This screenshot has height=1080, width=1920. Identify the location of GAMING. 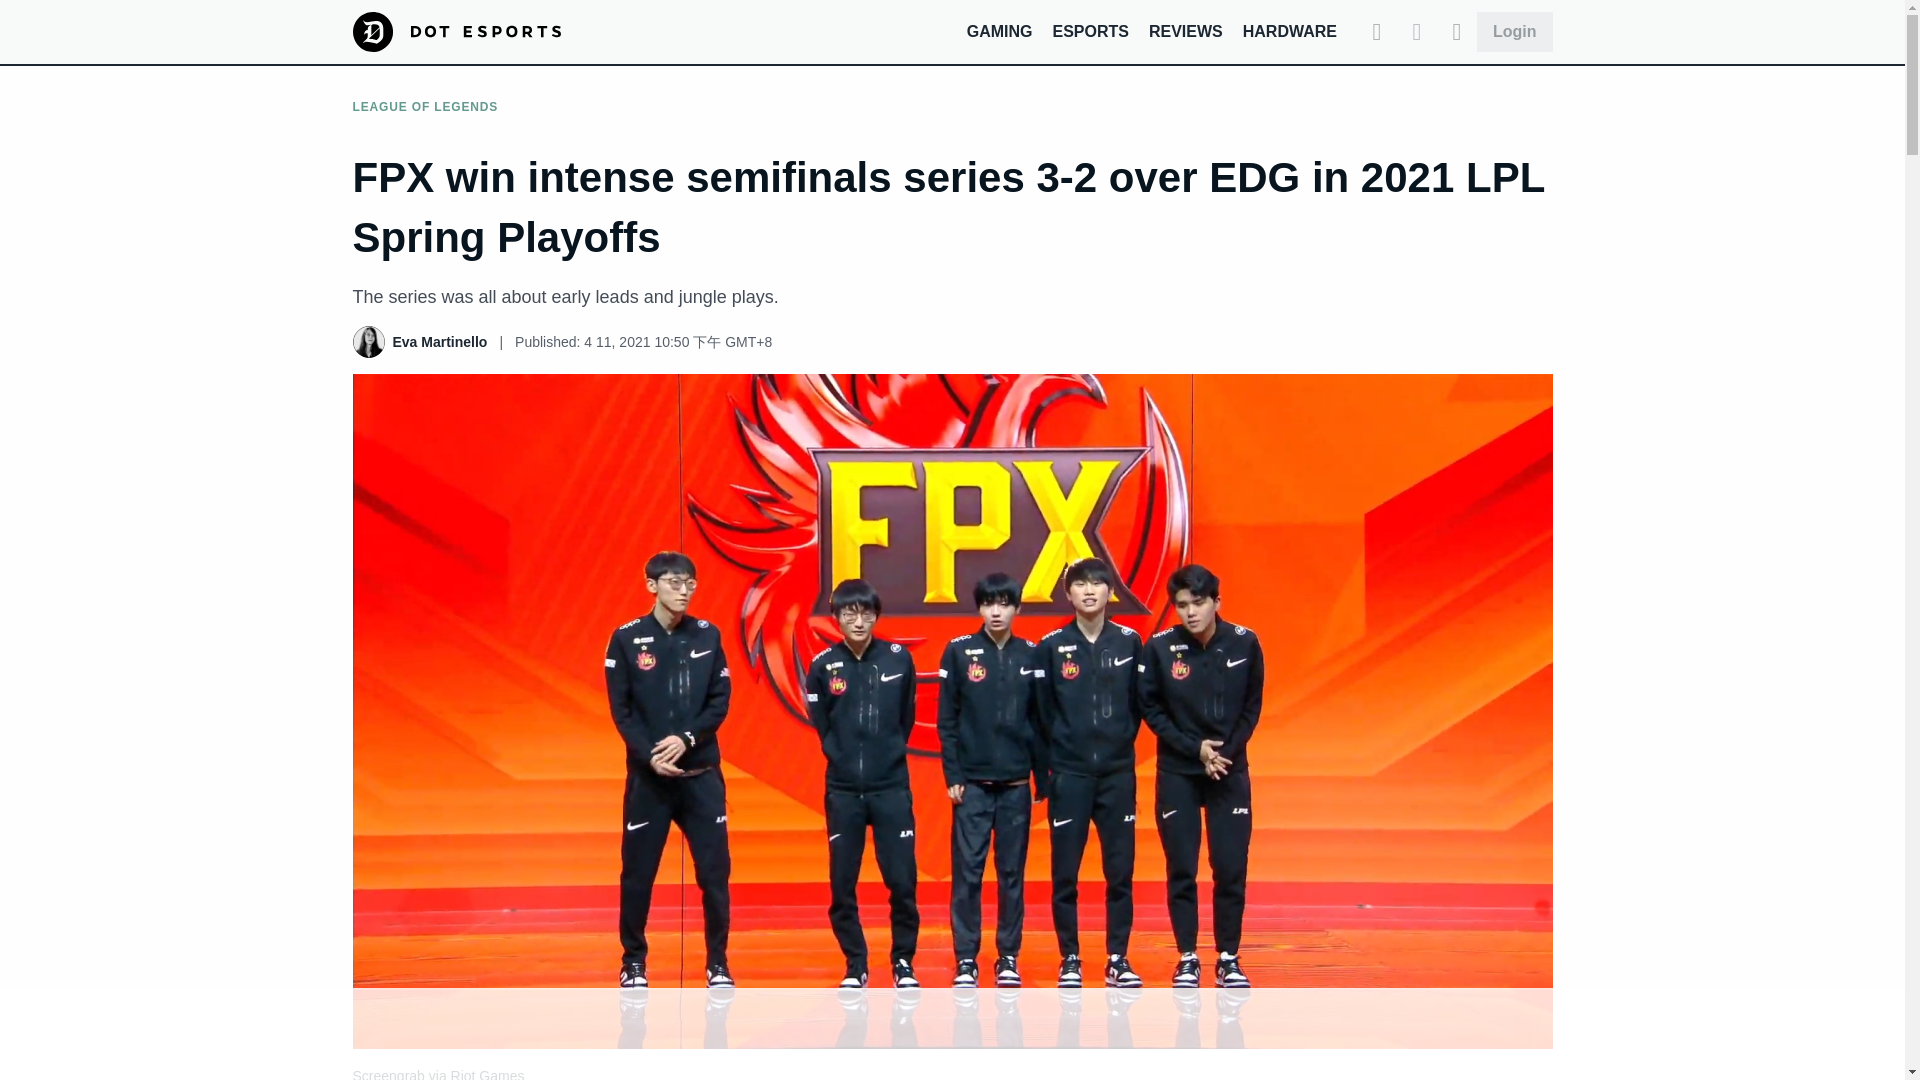
(1000, 30).